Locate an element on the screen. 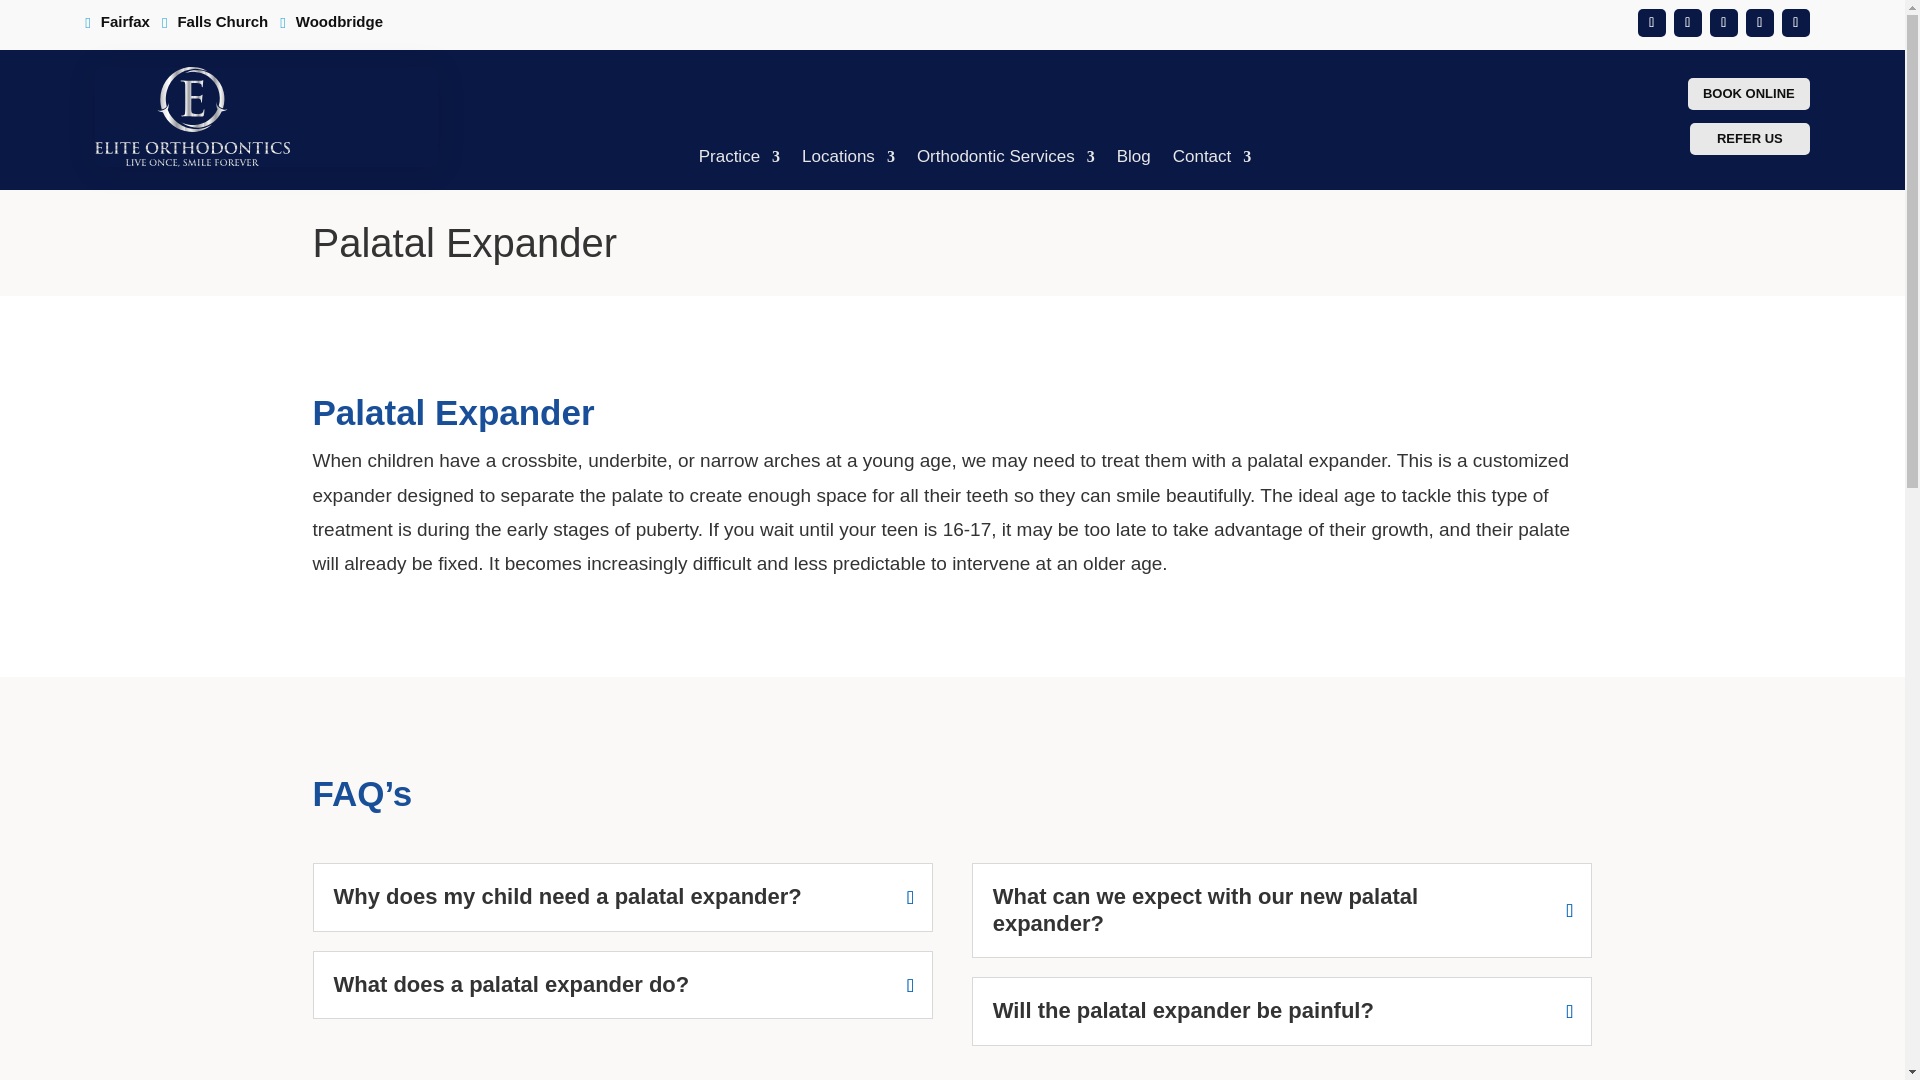  Woodbridge is located at coordinates (336, 26).